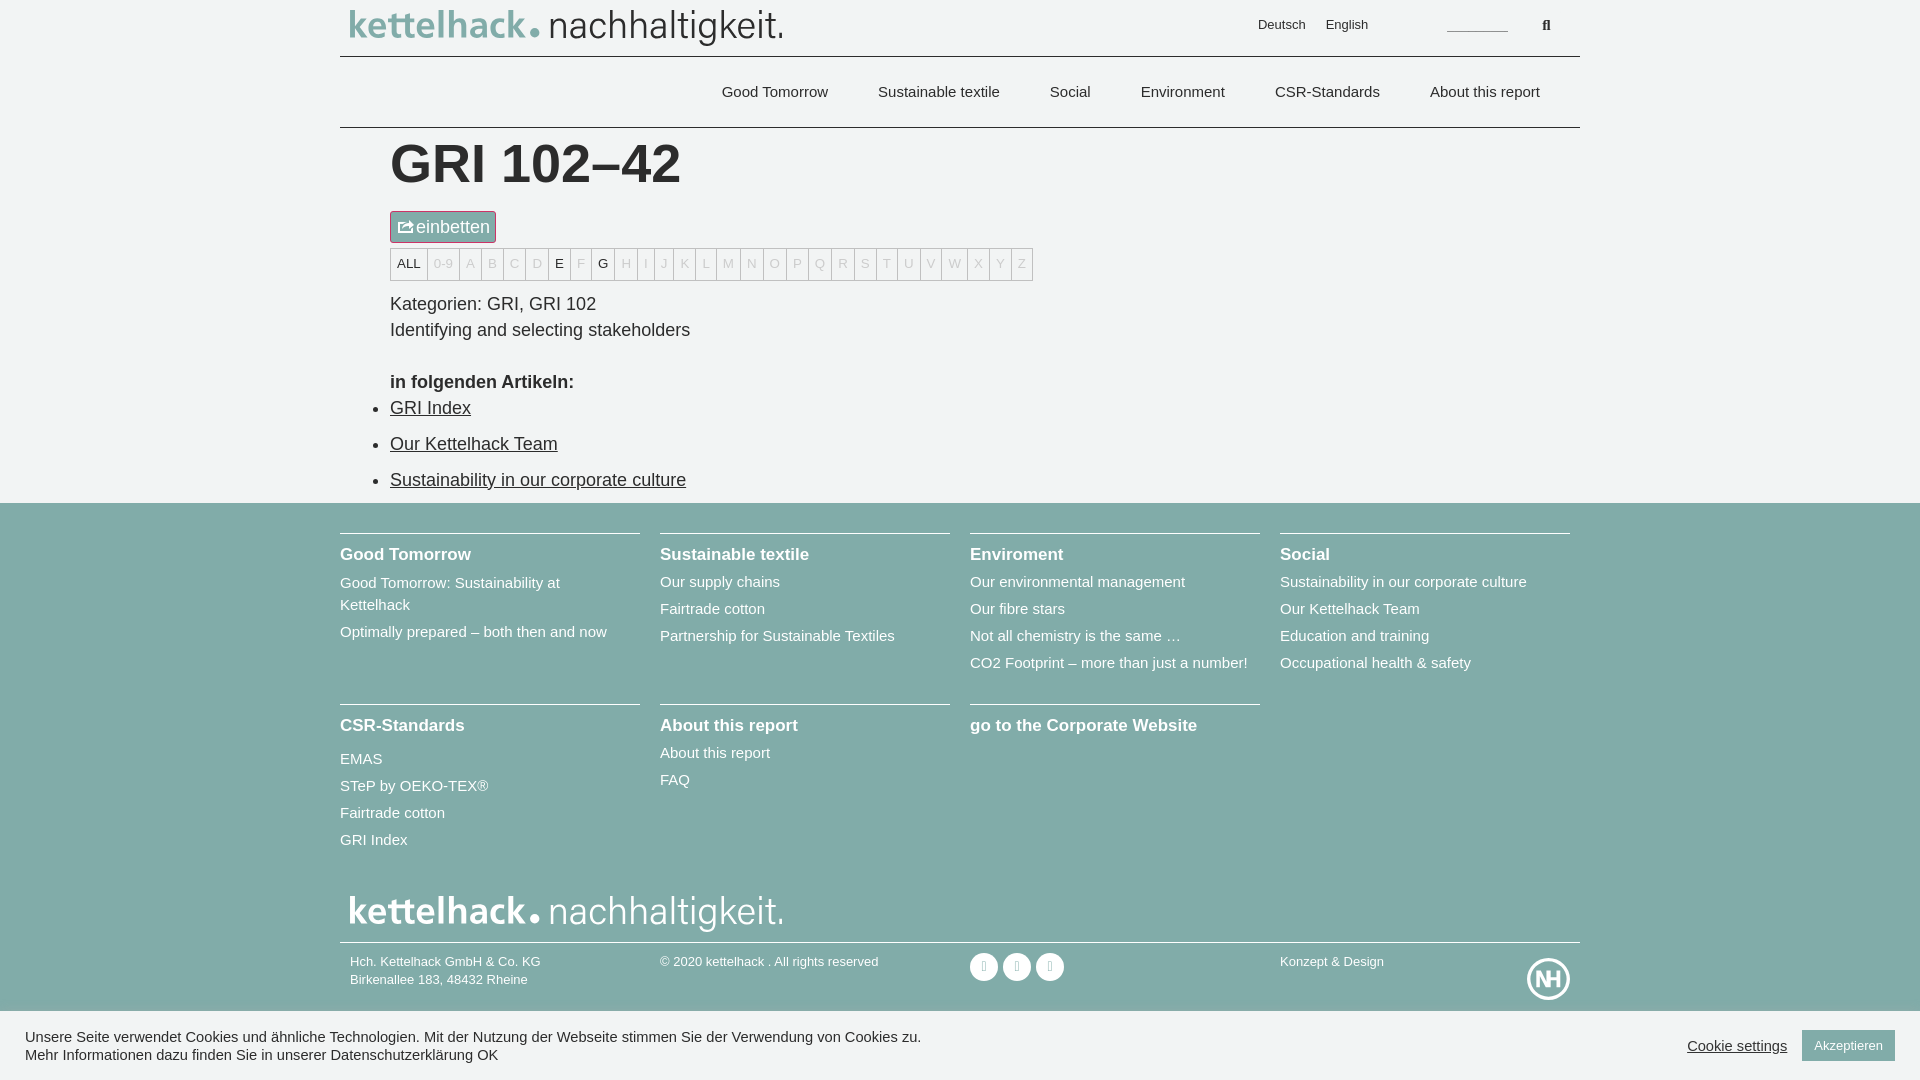 The height and width of the screenshot is (1080, 1920). What do you see at coordinates (1490, 91) in the screenshot?
I see `About this report` at bounding box center [1490, 91].